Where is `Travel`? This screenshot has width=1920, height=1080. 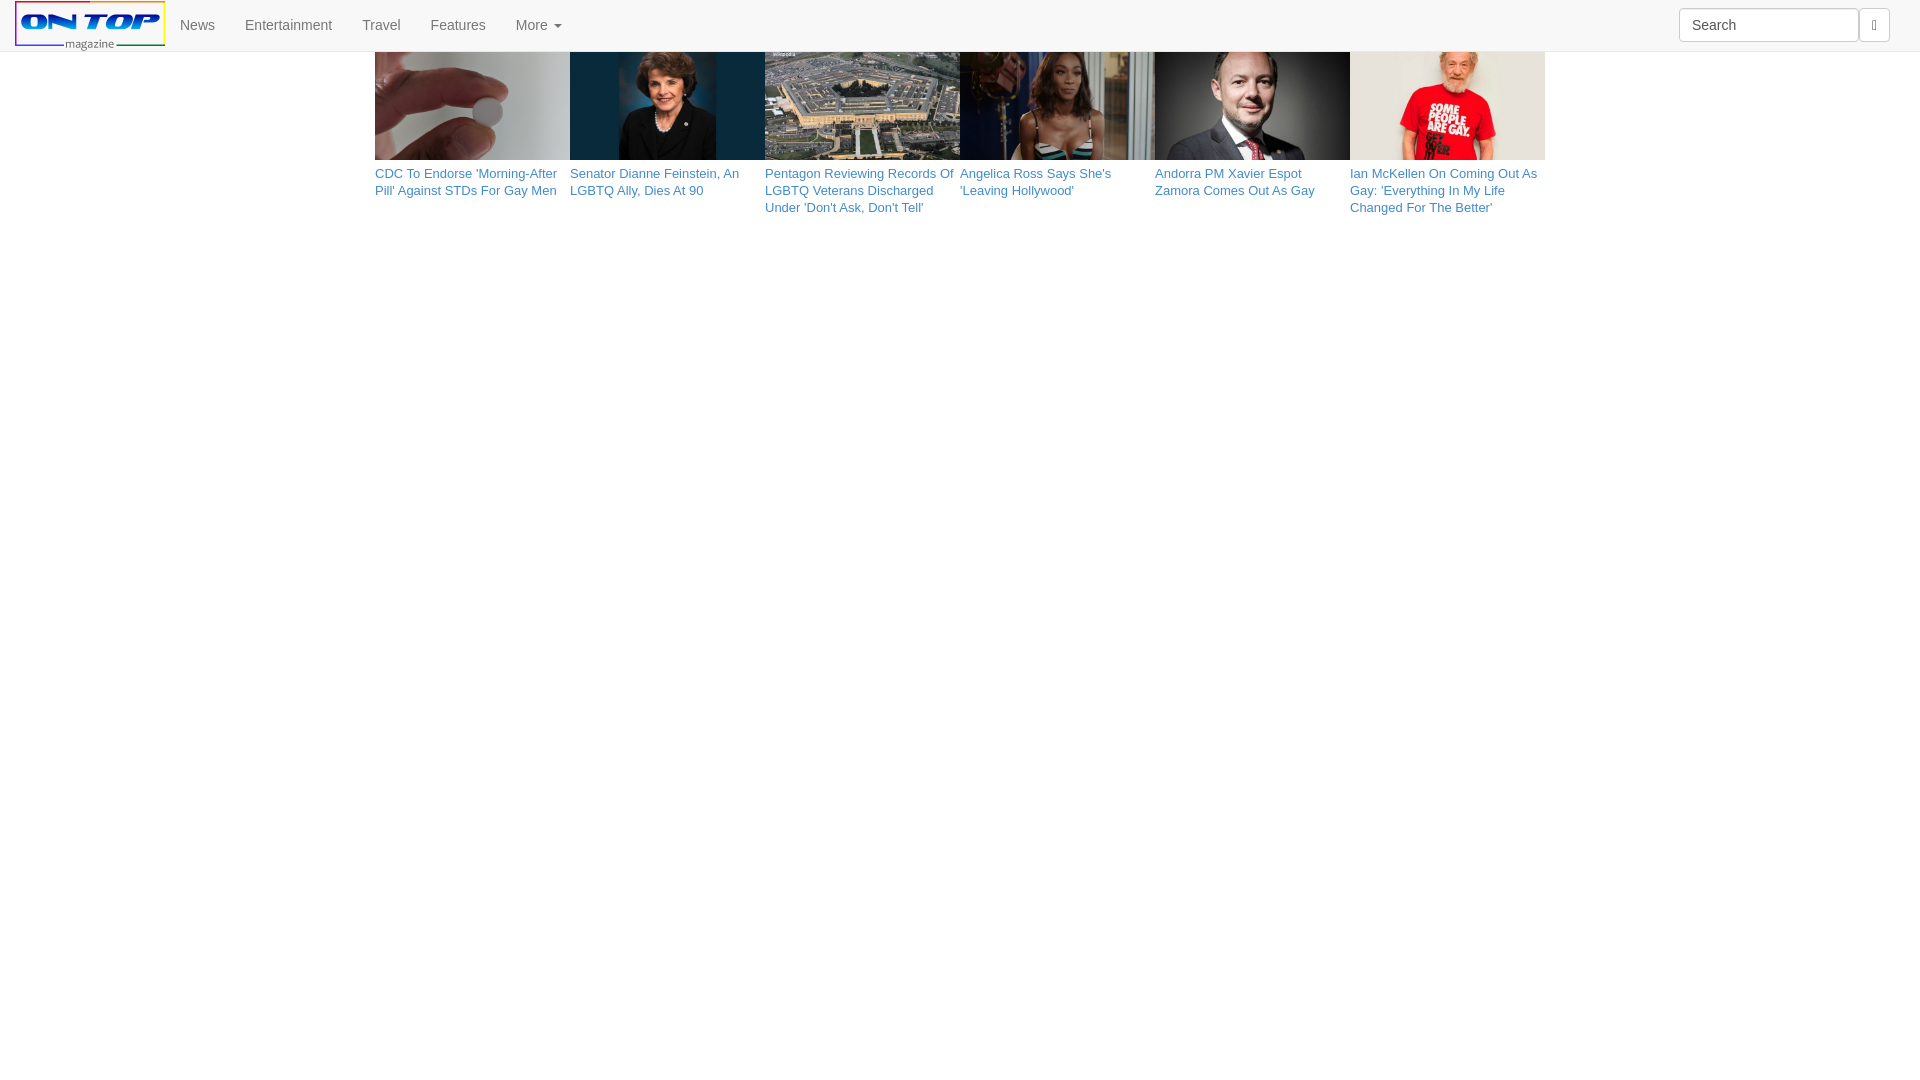 Travel is located at coordinates (380, 24).